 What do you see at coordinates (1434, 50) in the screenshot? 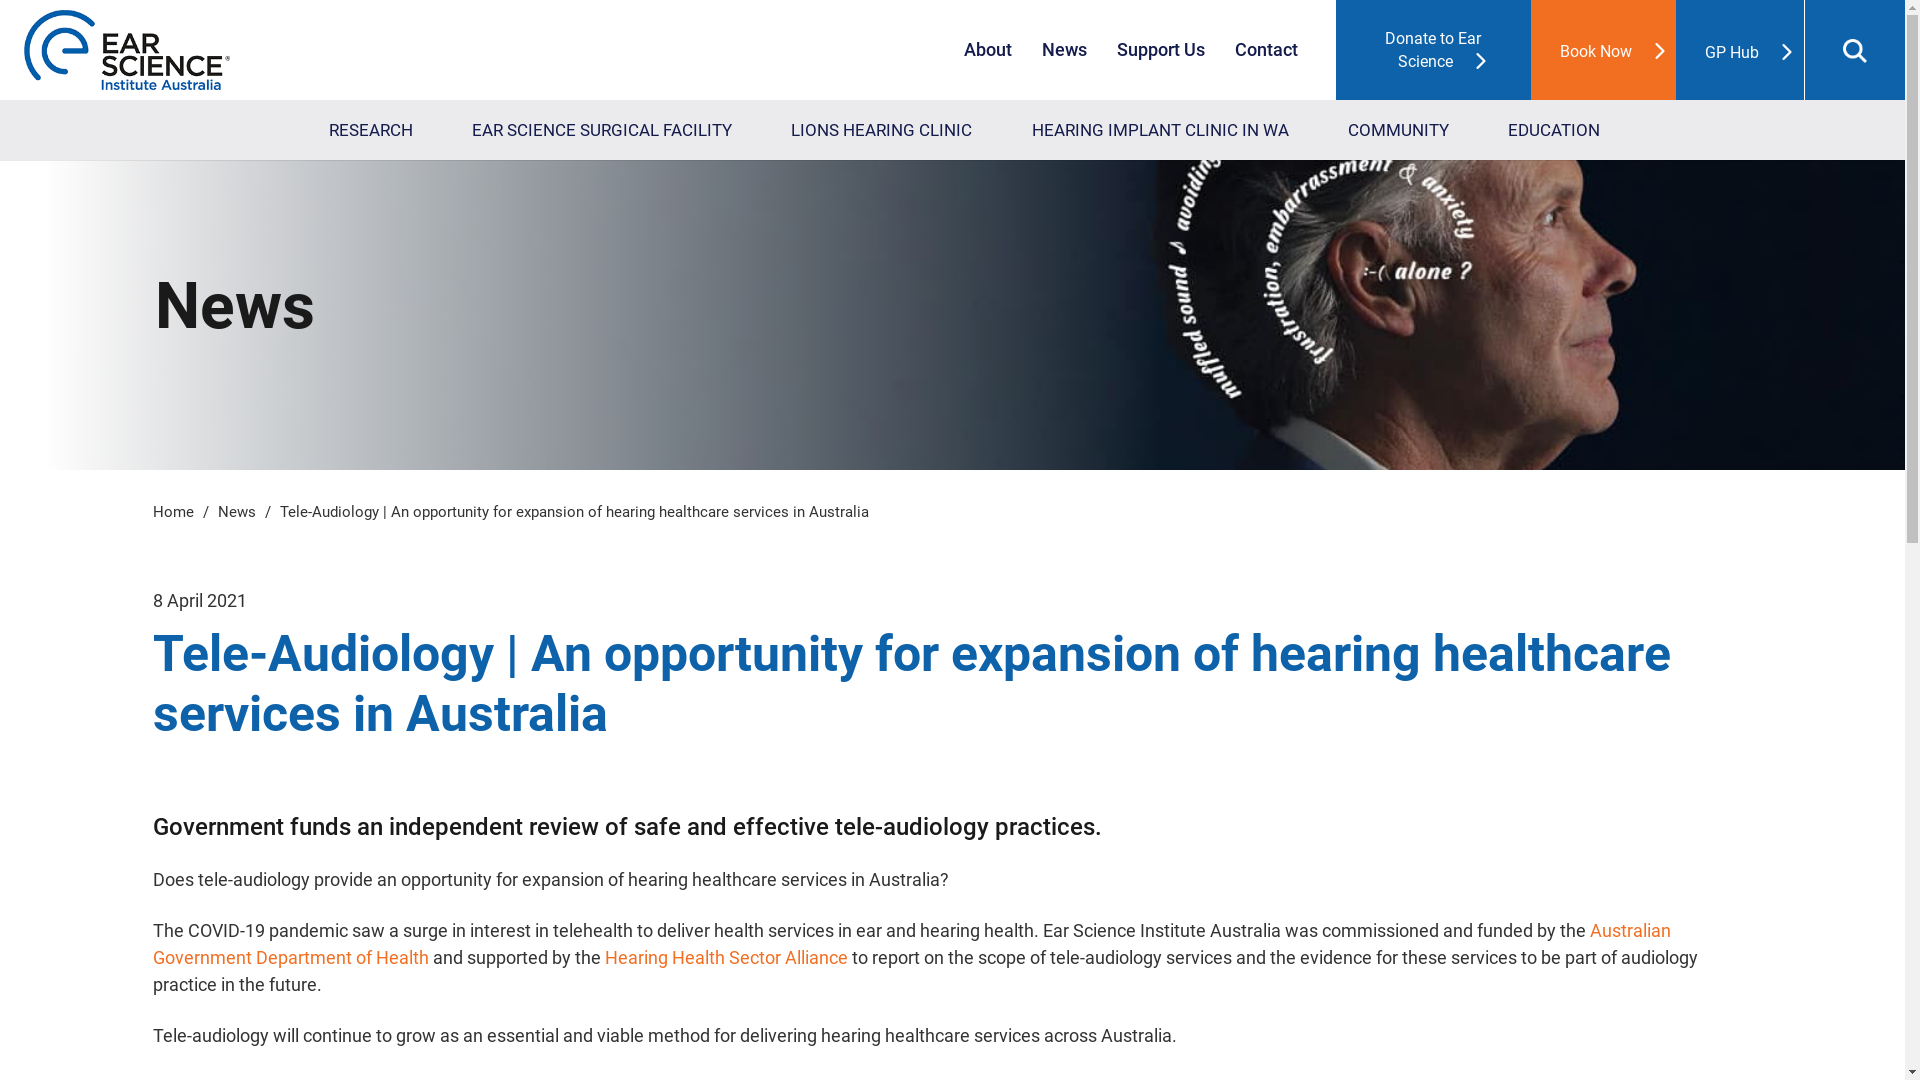
I see `Donate to Ear Science` at bounding box center [1434, 50].